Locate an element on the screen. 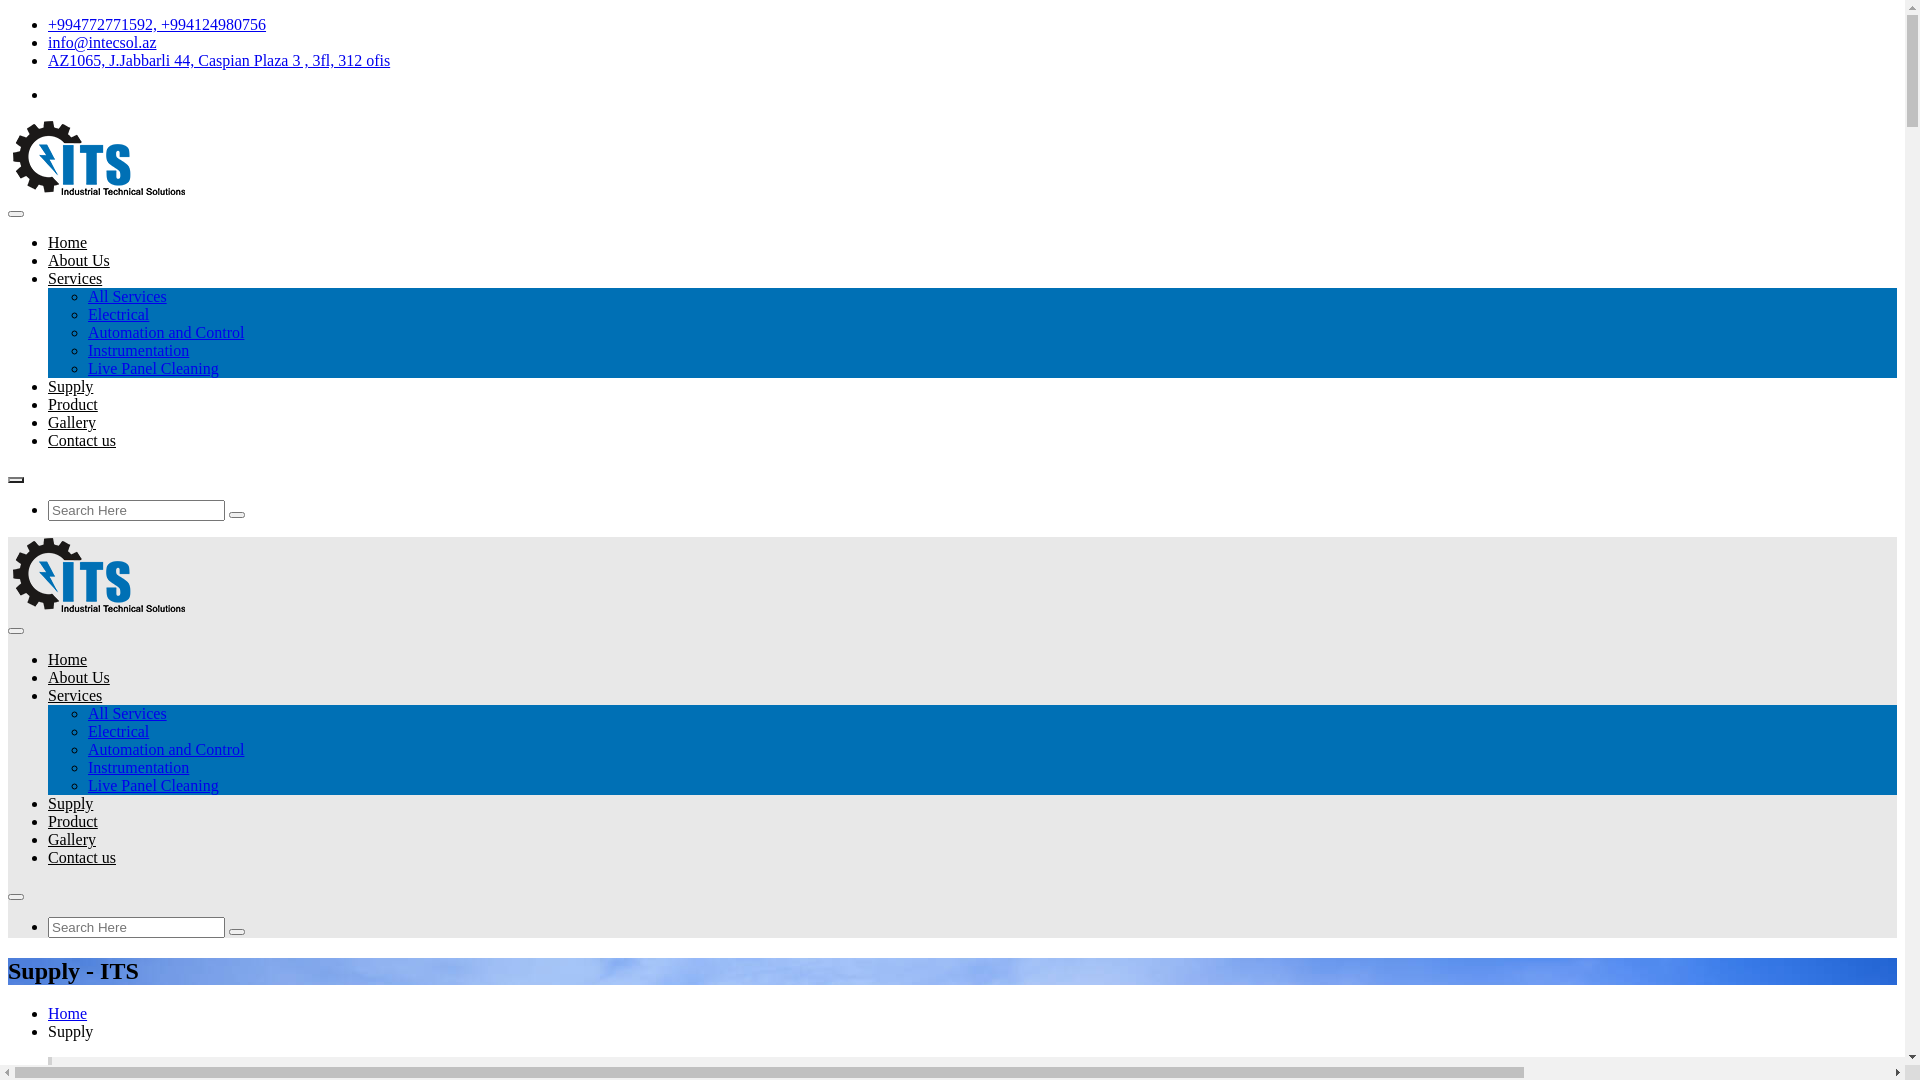 The image size is (1920, 1080). Product is located at coordinates (73, 822).